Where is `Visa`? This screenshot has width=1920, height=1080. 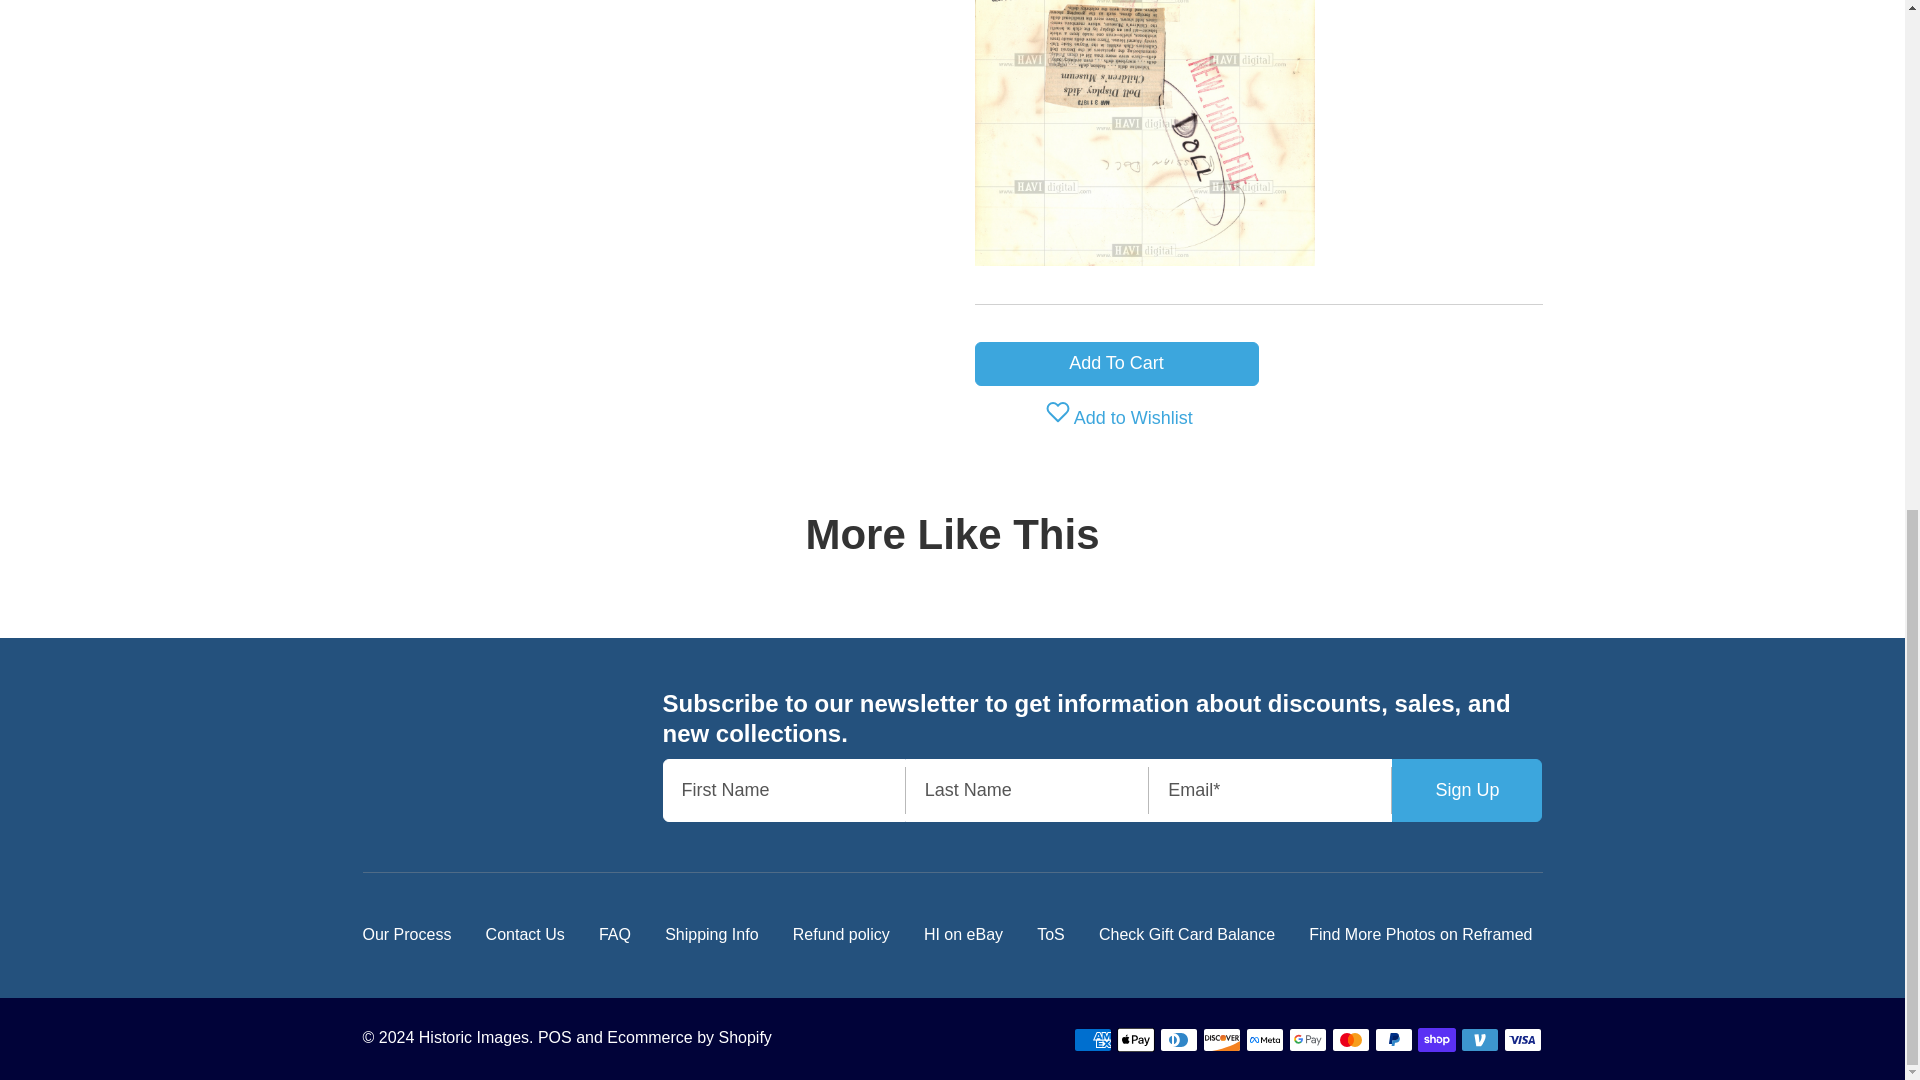 Visa is located at coordinates (1522, 1040).